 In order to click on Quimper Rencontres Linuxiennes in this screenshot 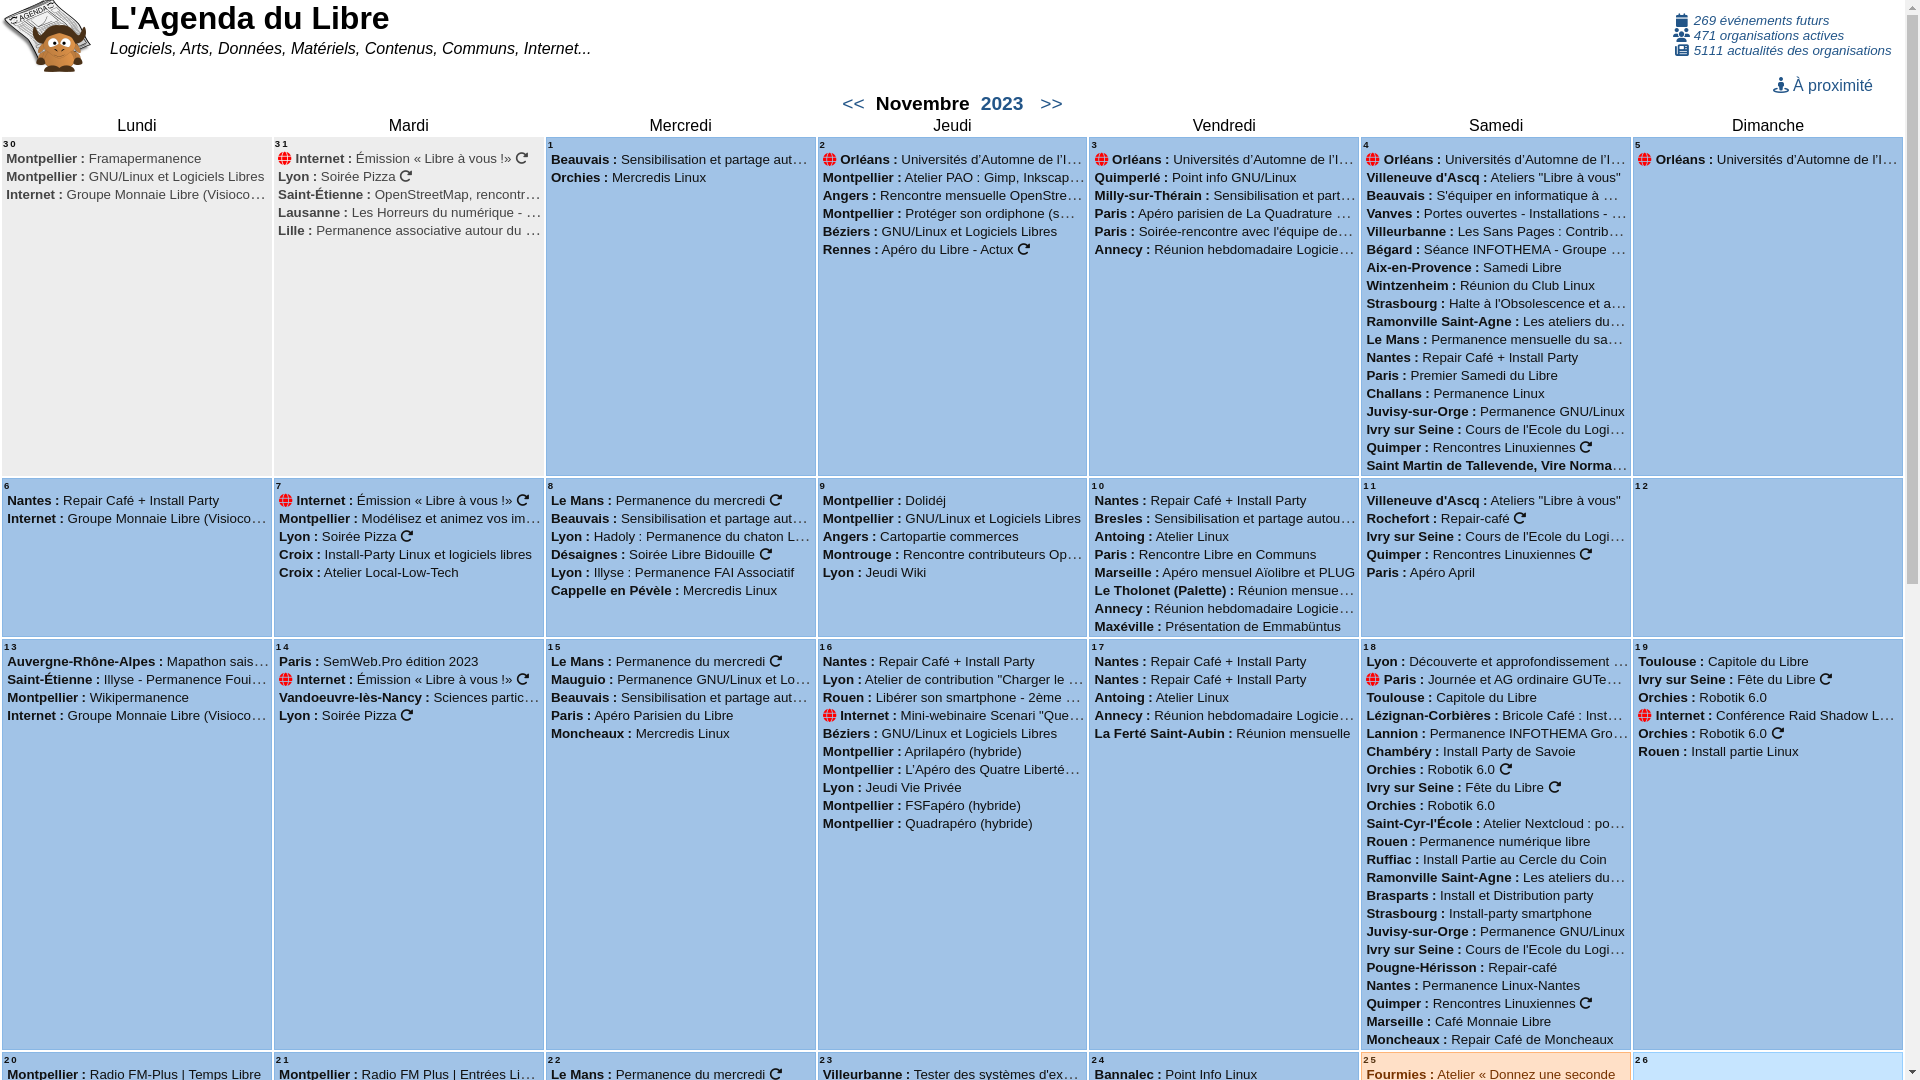, I will do `click(1479, 448)`.